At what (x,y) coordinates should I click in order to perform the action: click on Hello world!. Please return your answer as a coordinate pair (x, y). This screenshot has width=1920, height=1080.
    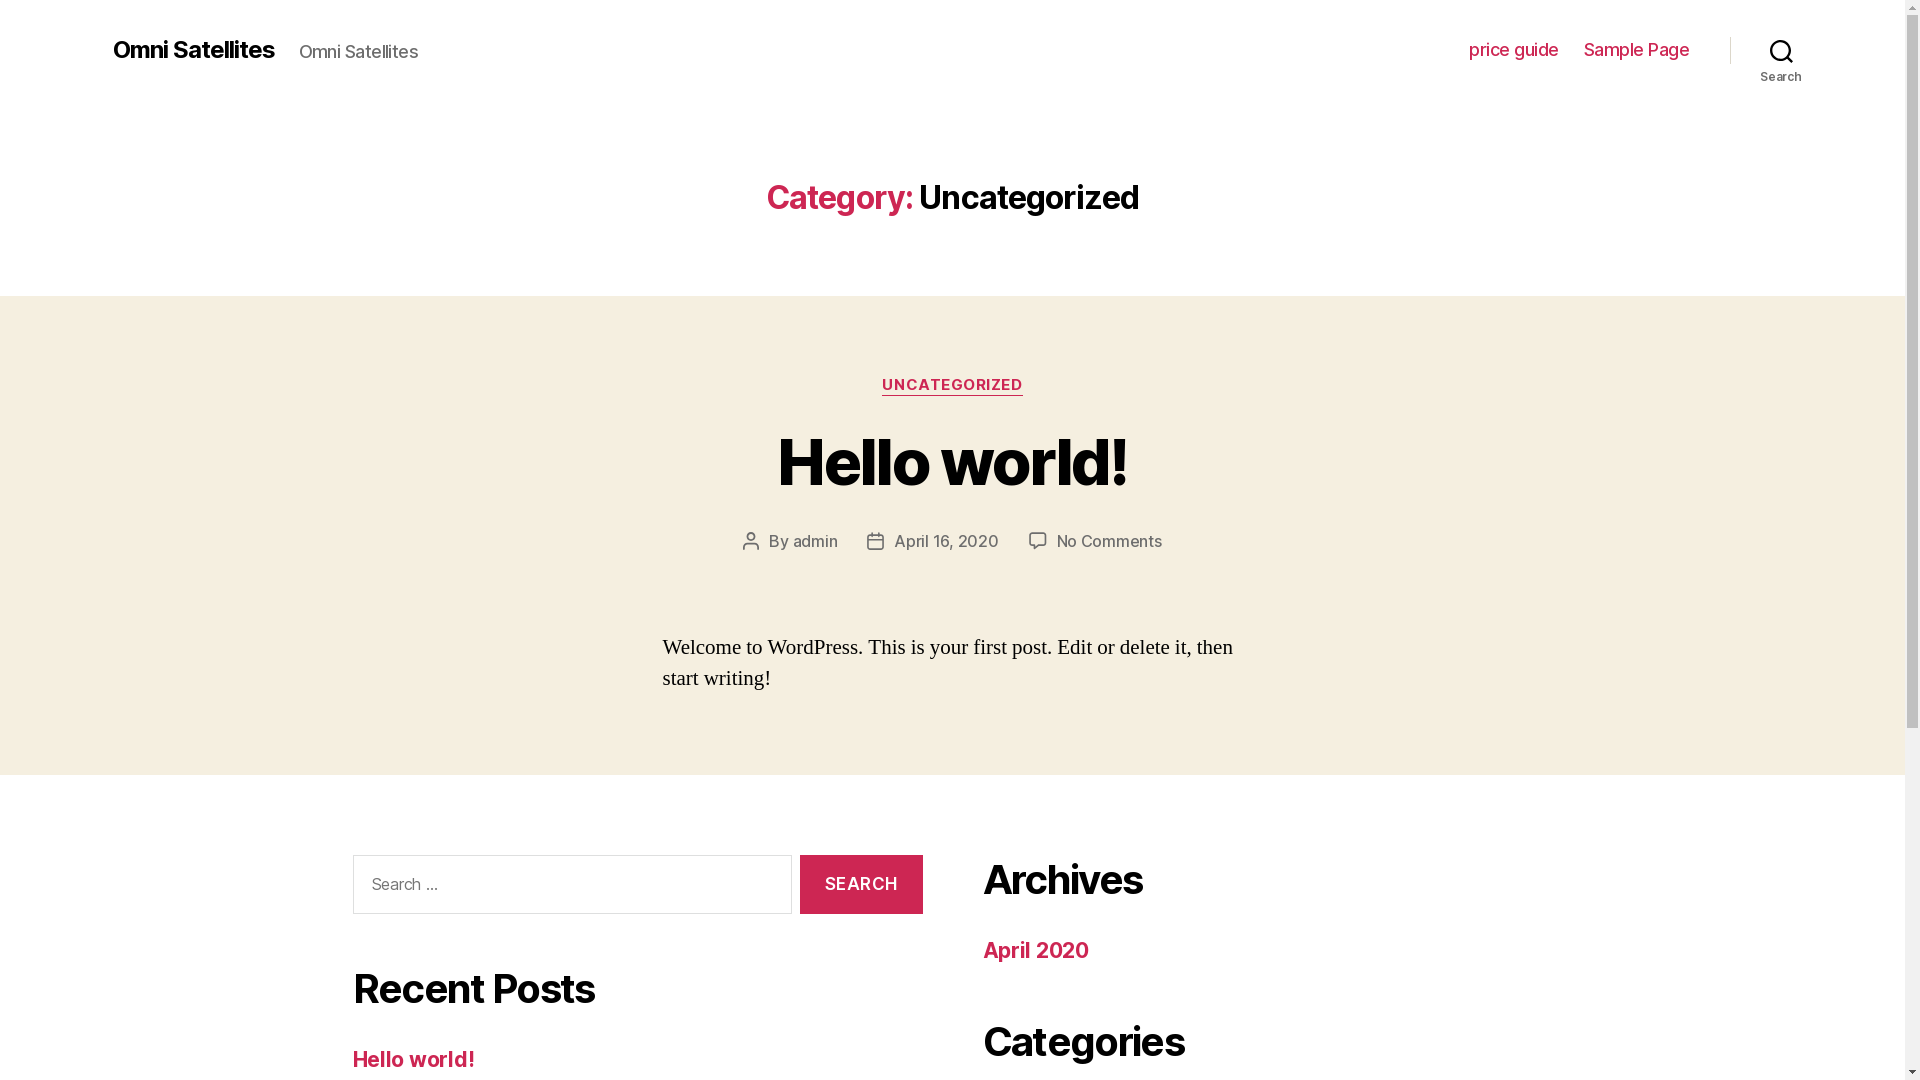
    Looking at the image, I should click on (413, 1060).